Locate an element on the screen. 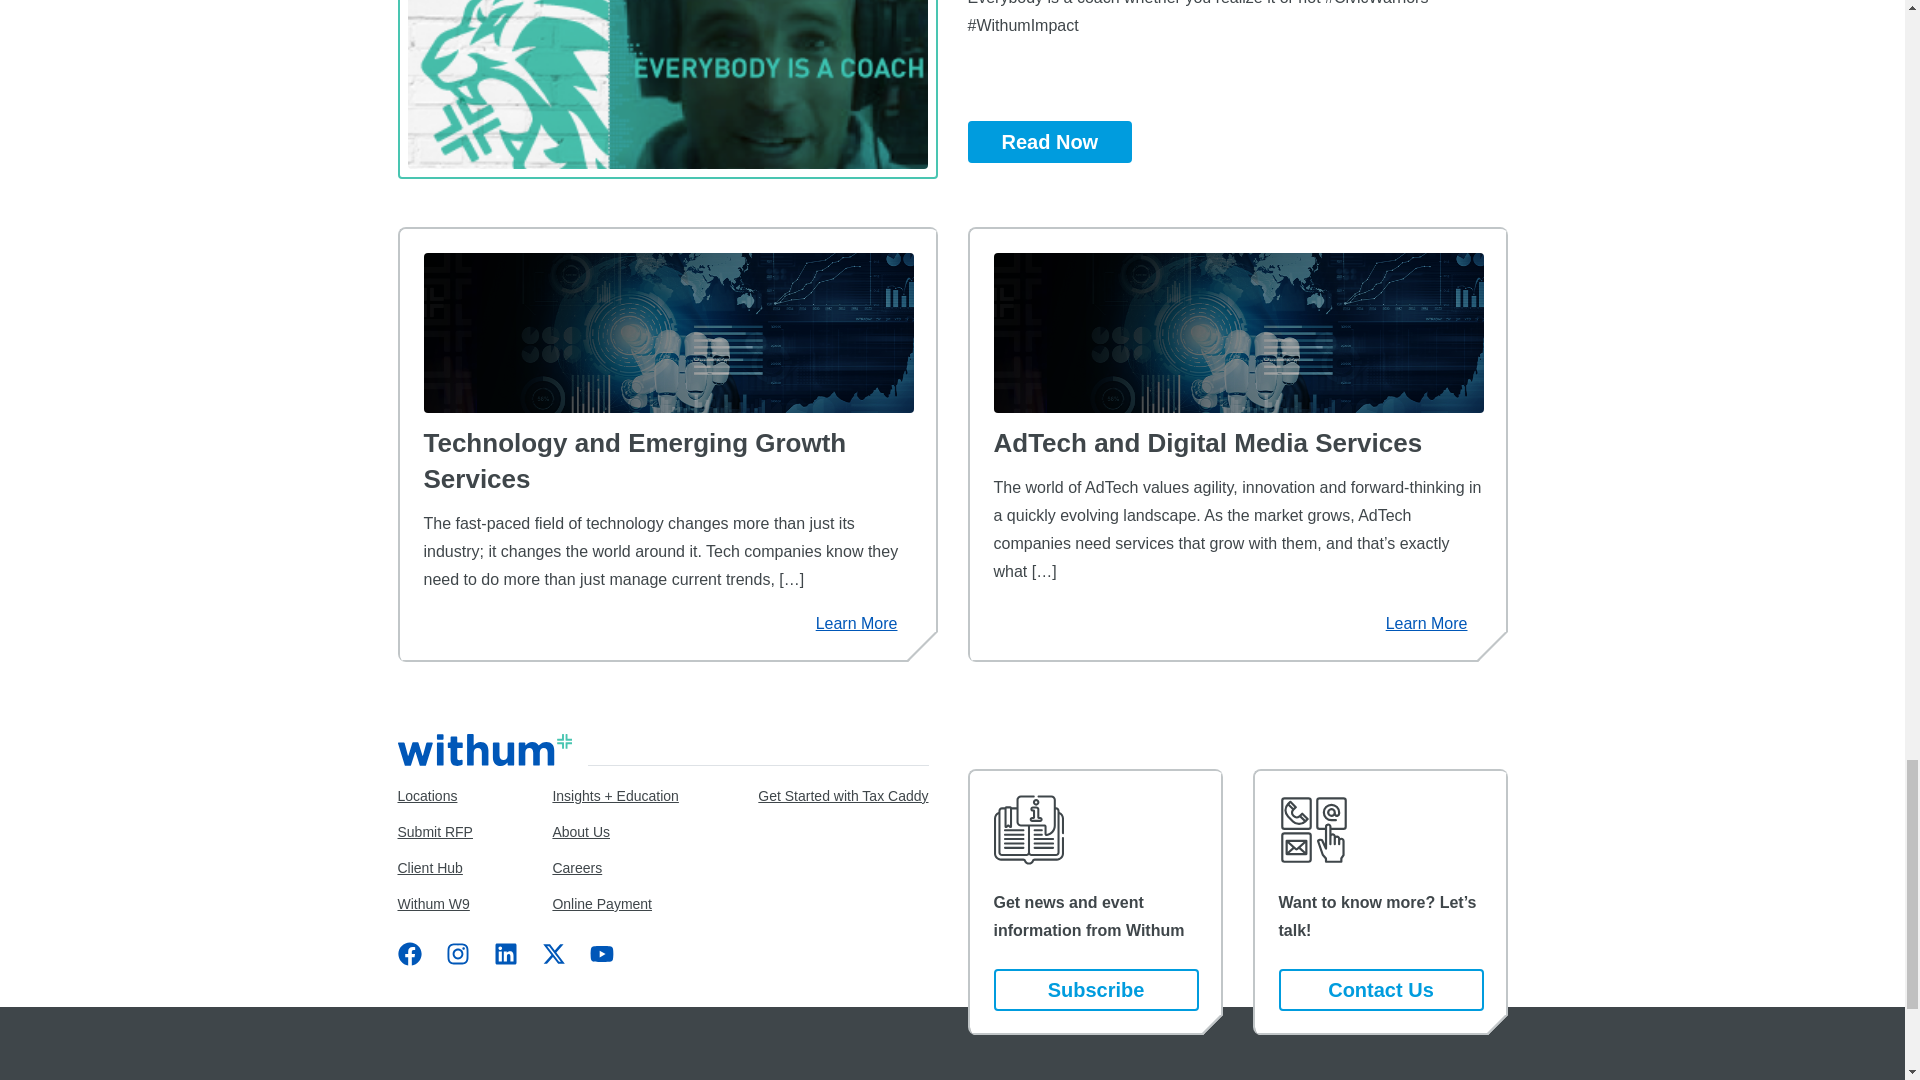 This screenshot has width=1920, height=1080. linkedin is located at coordinates (506, 953).